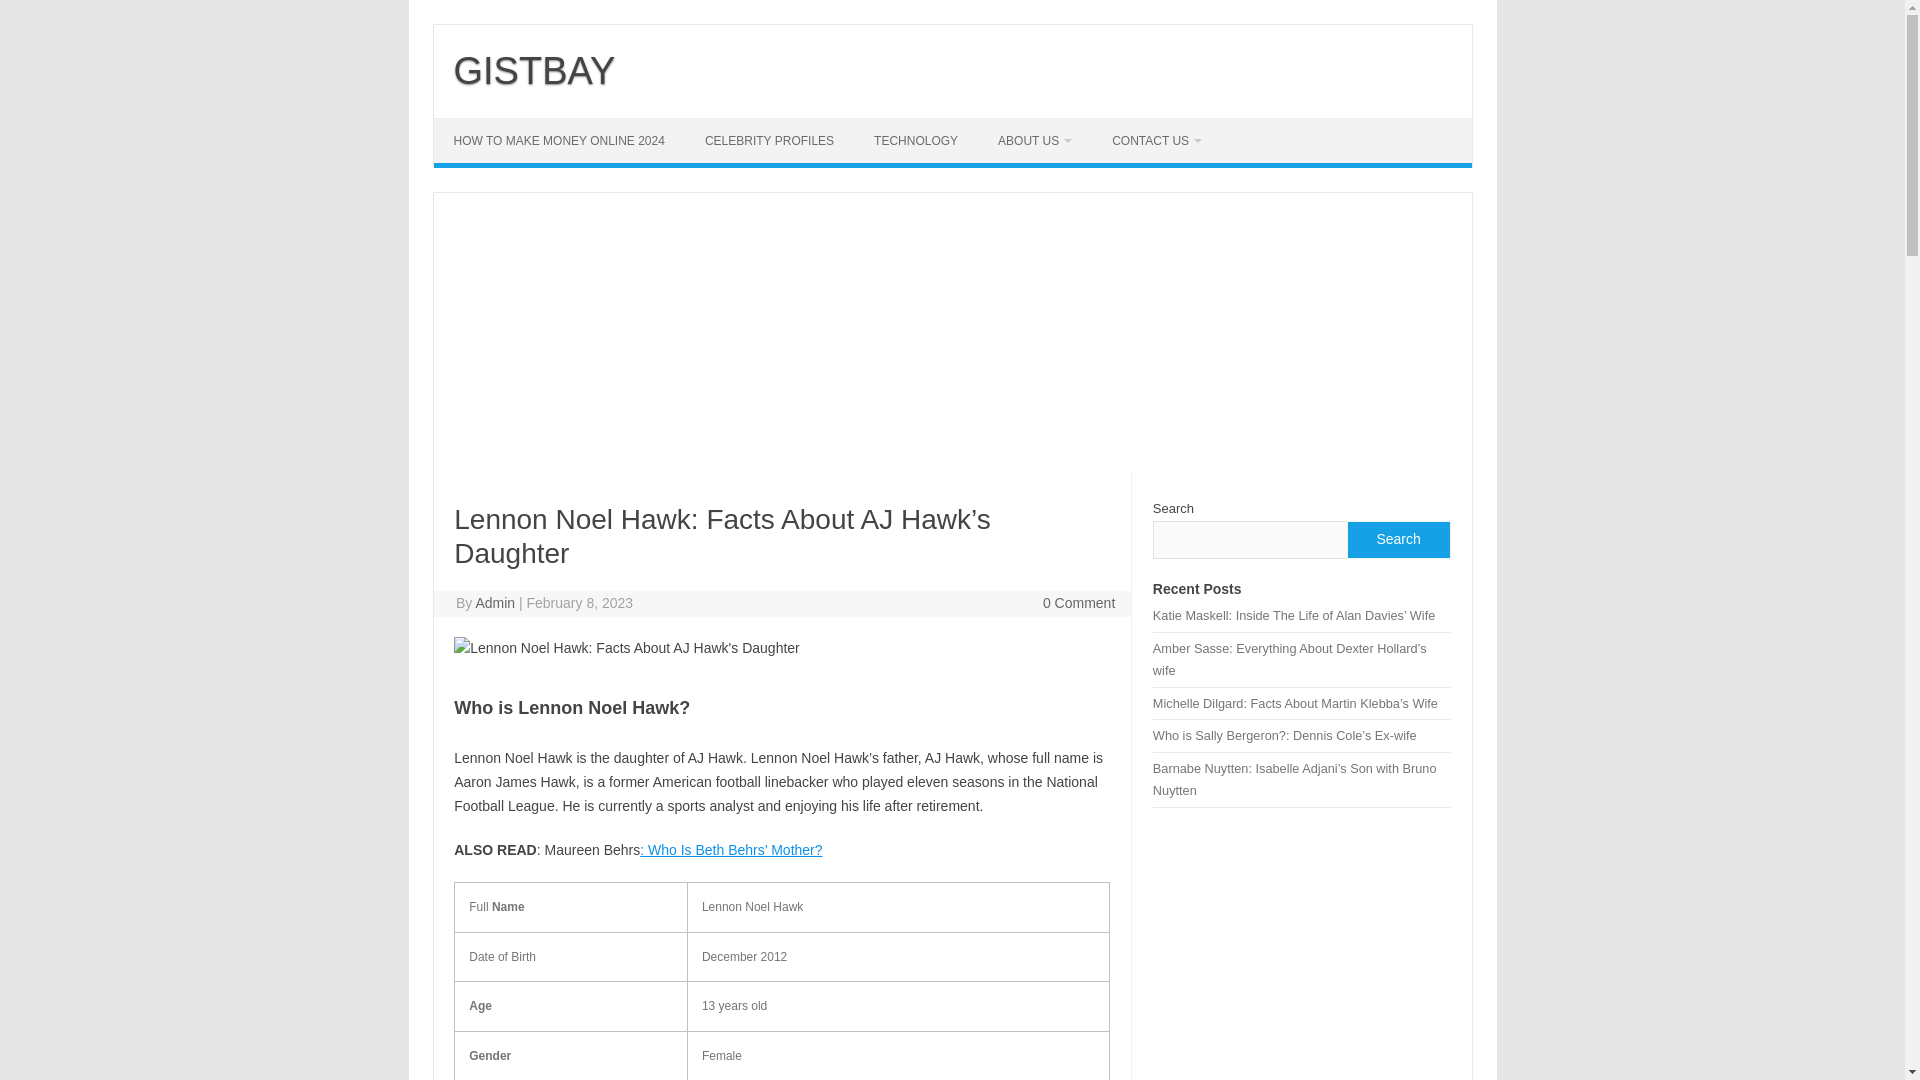 This screenshot has height=1080, width=1920. Describe the element at coordinates (534, 70) in the screenshot. I see `GISTBAY` at that location.